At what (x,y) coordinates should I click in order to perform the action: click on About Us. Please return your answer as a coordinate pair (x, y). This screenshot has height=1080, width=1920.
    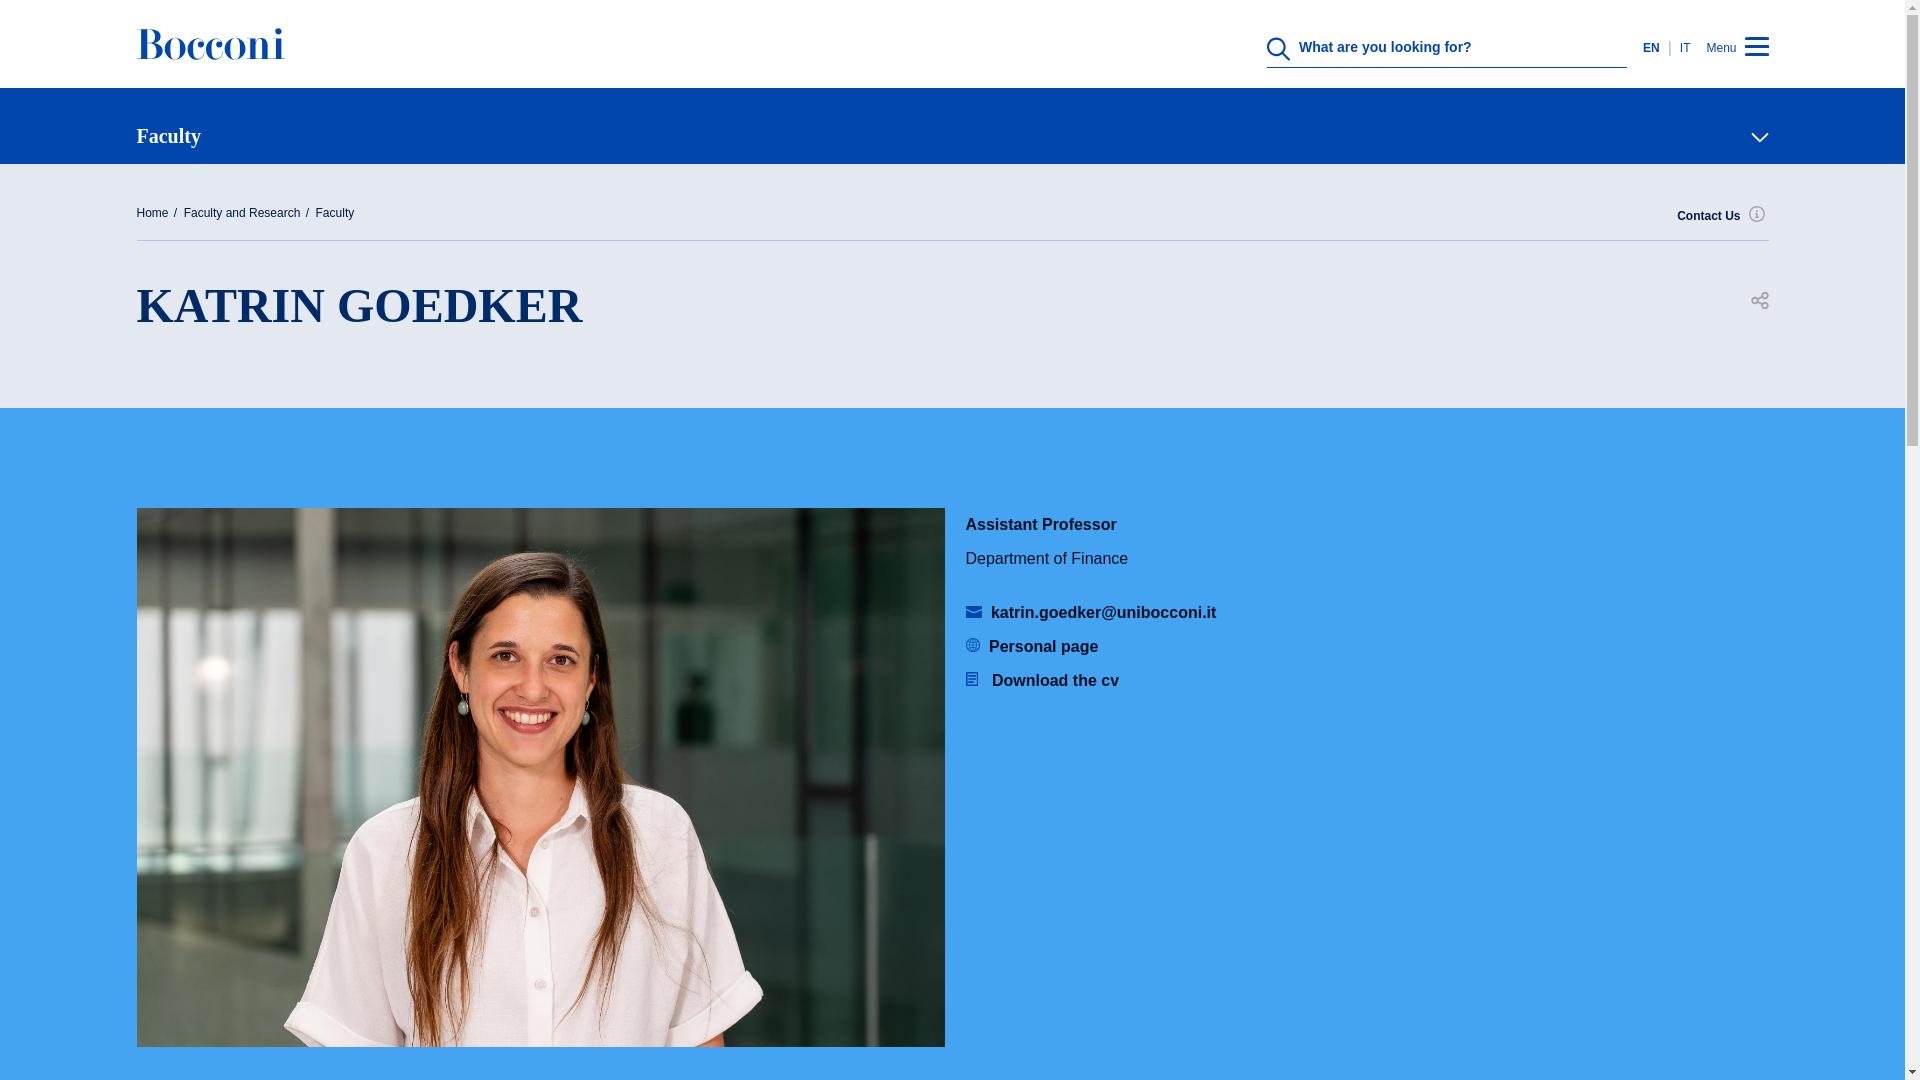
    Looking at the image, I should click on (944, 432).